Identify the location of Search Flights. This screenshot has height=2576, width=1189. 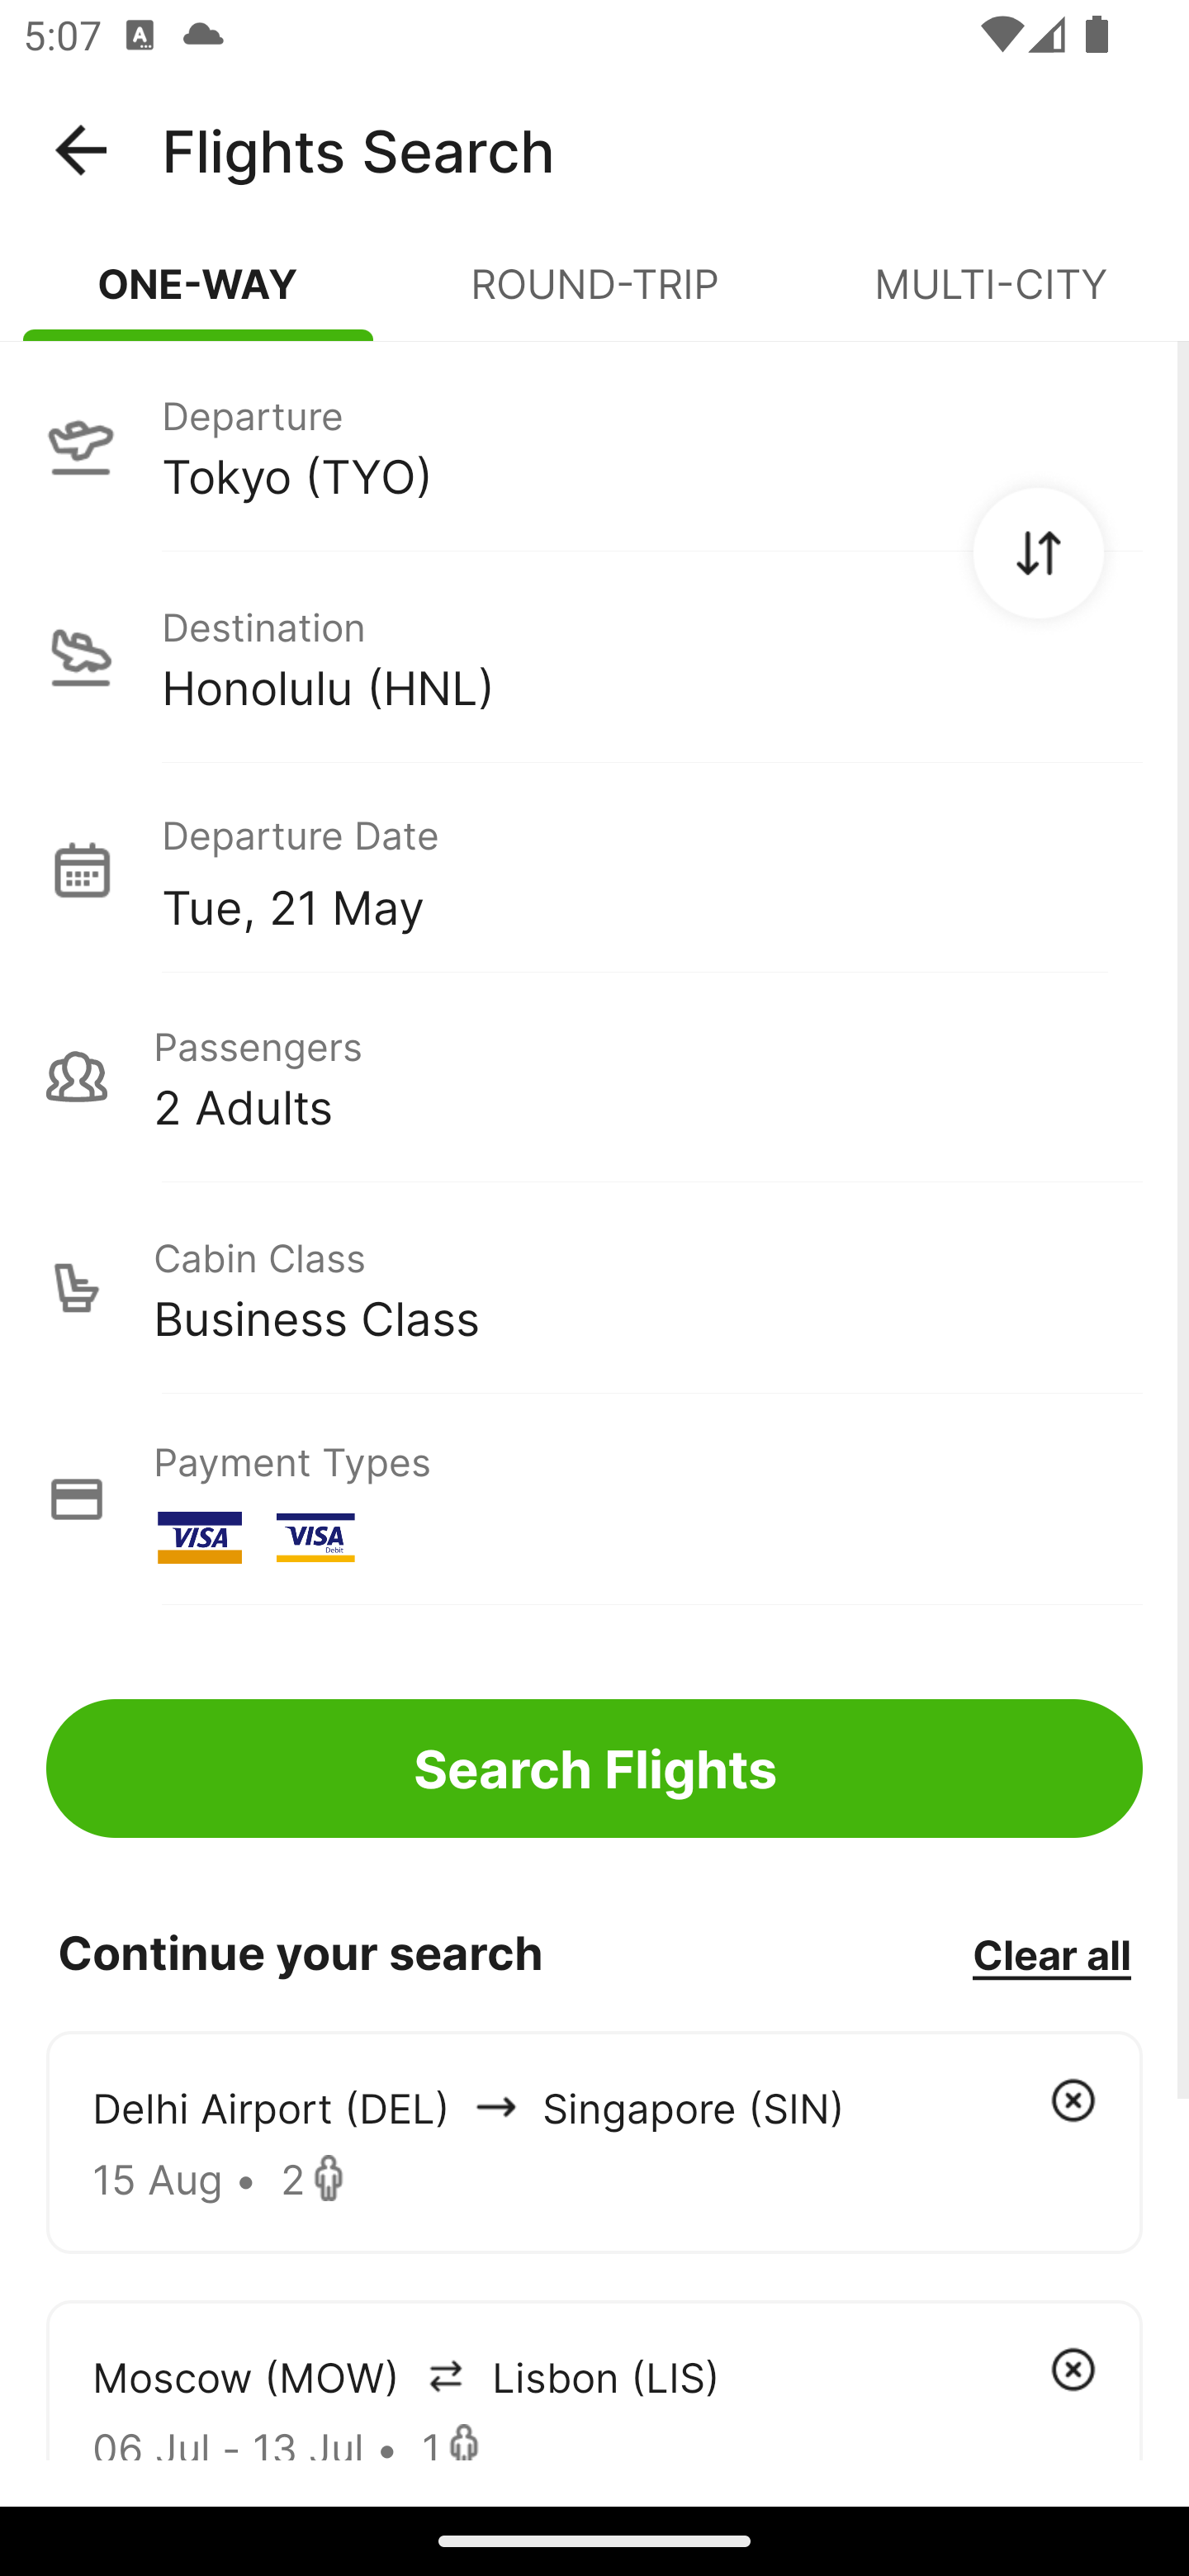
(594, 1769).